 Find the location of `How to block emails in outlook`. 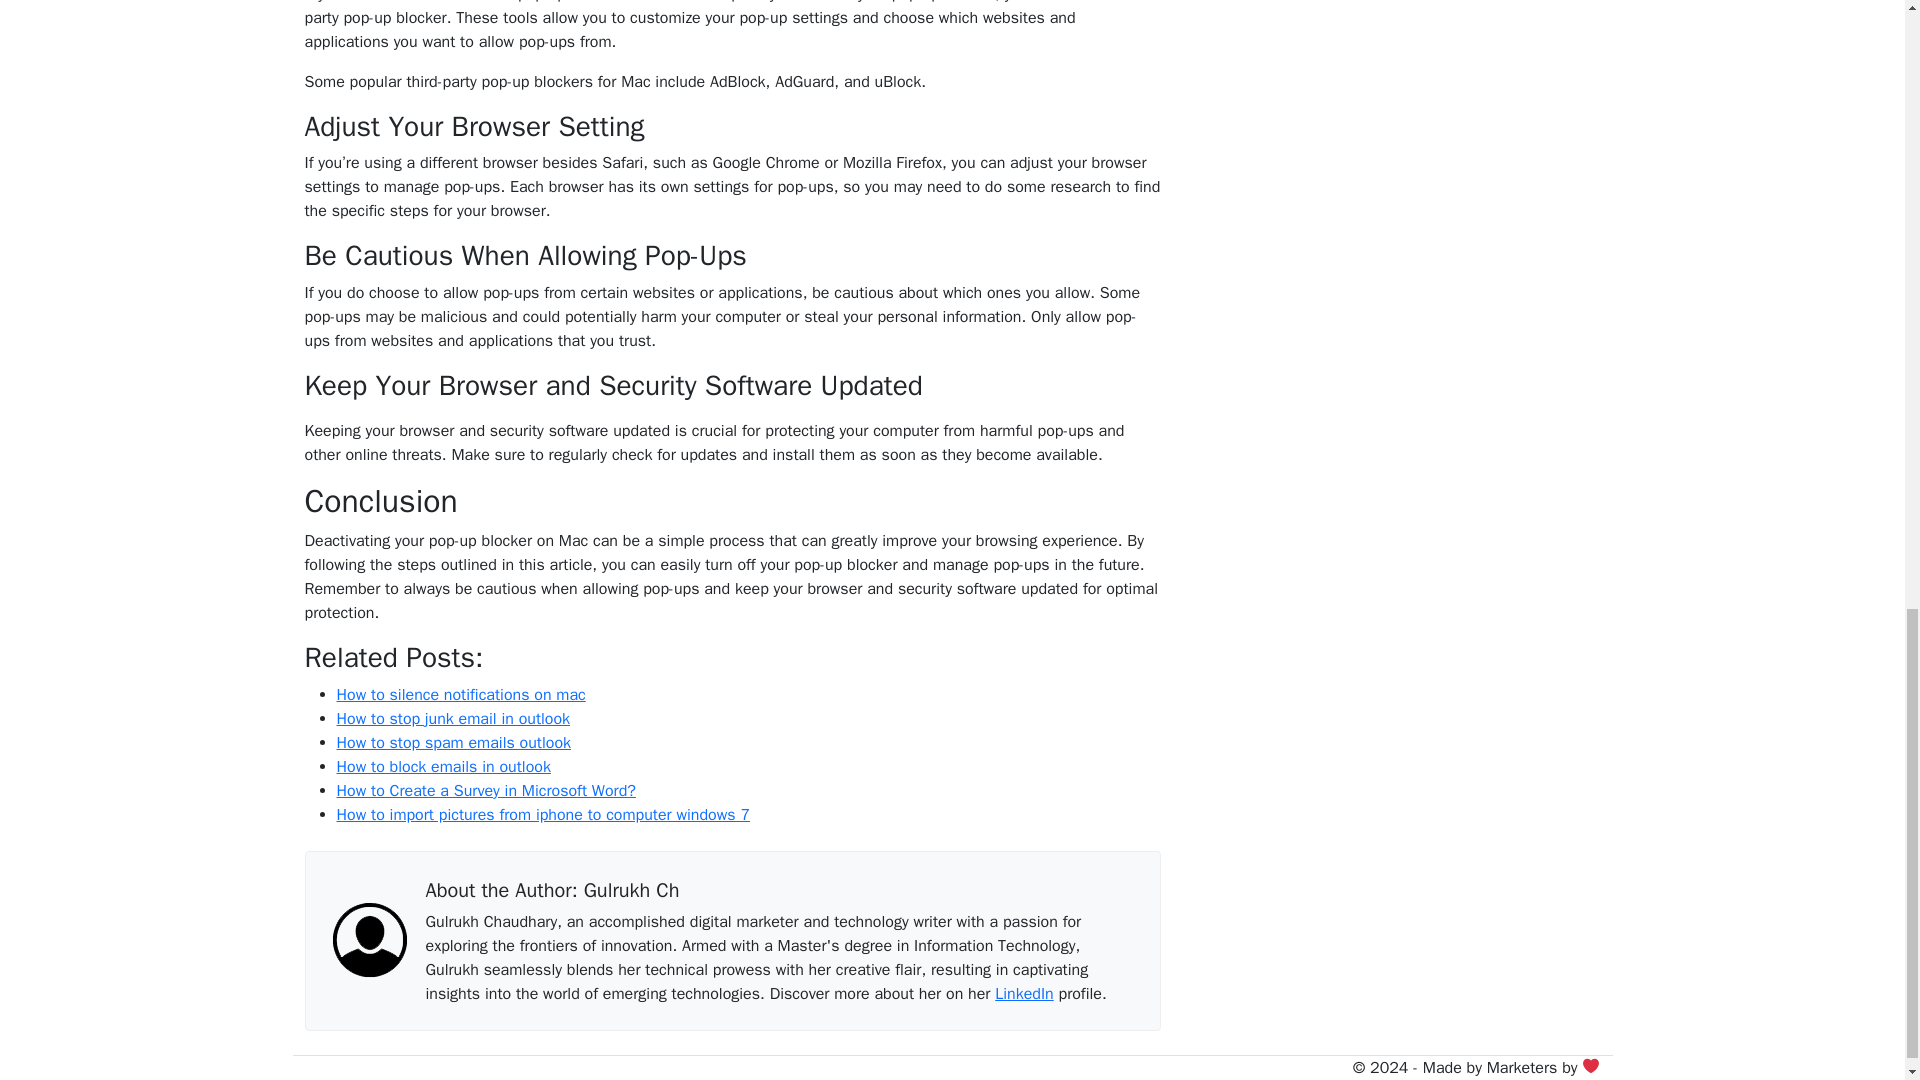

How to block emails in outlook is located at coordinates (442, 766).